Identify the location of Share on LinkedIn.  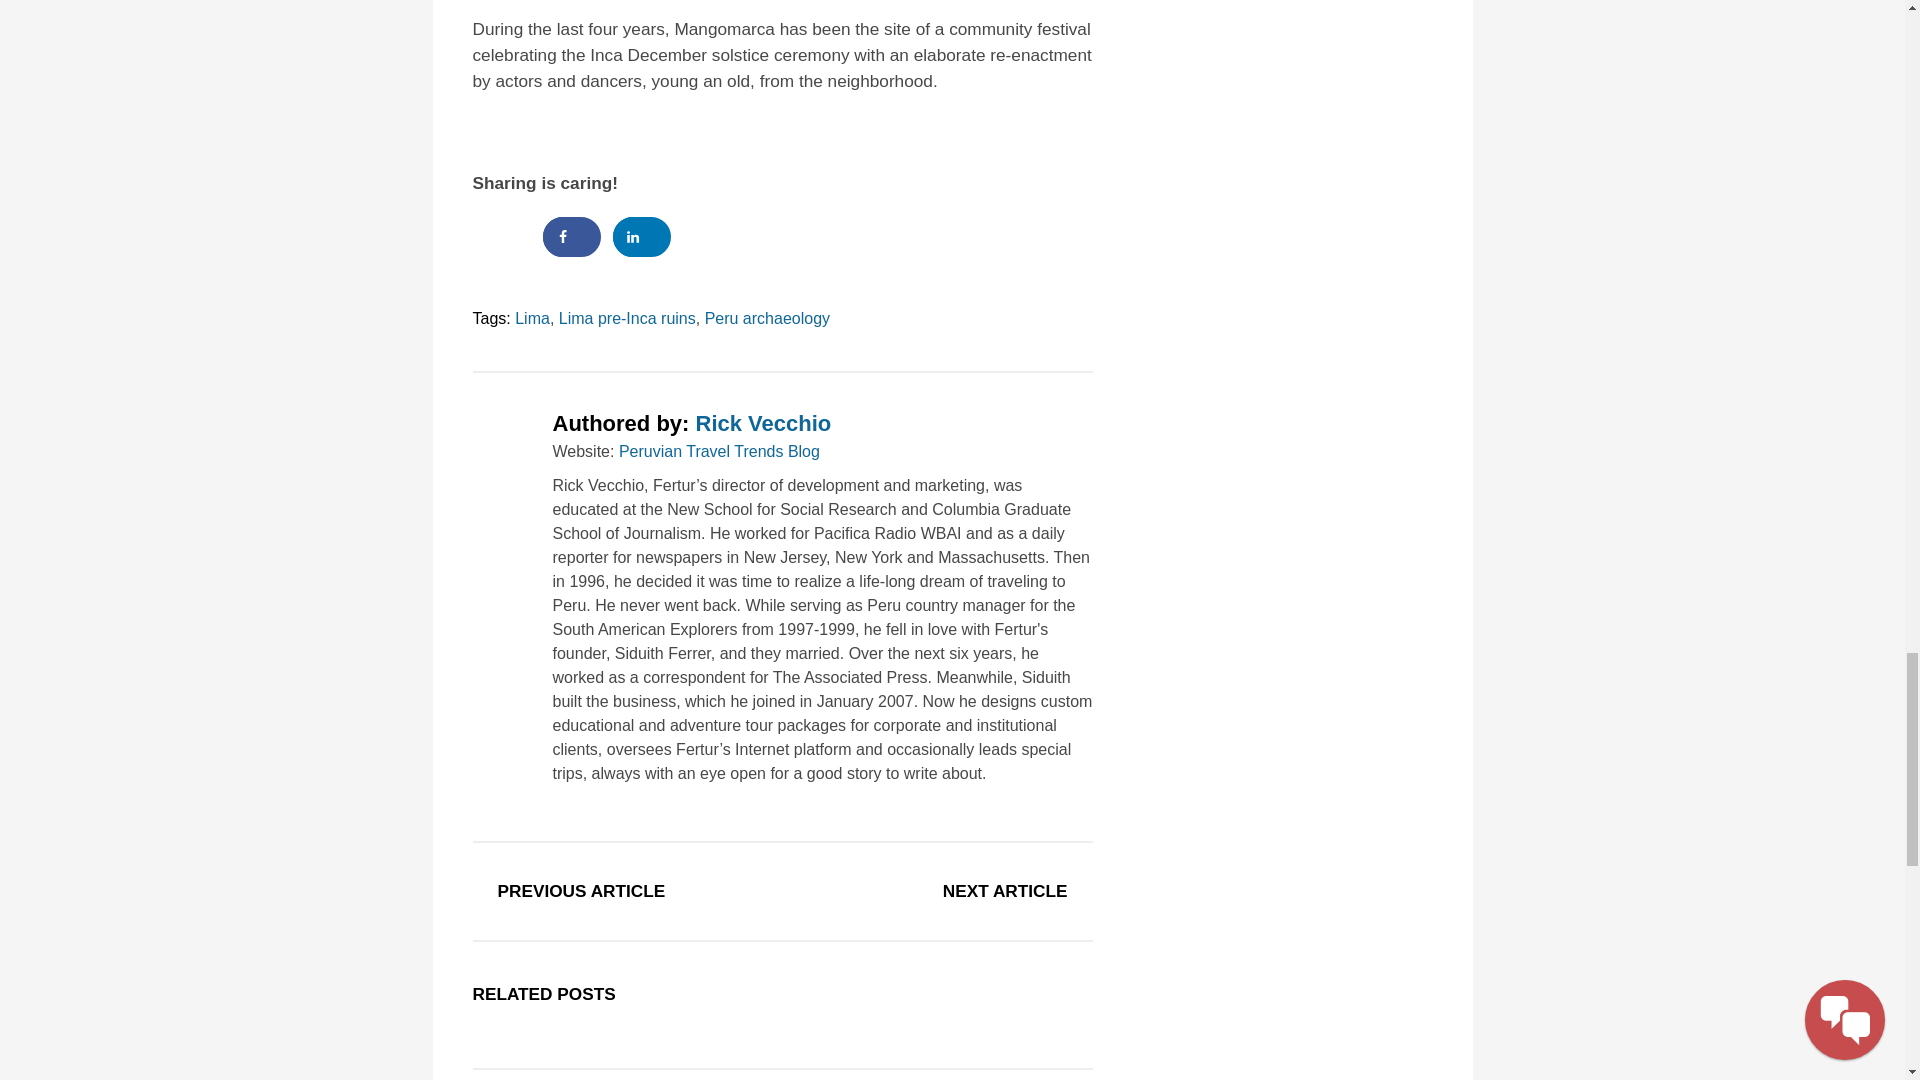
(641, 237).